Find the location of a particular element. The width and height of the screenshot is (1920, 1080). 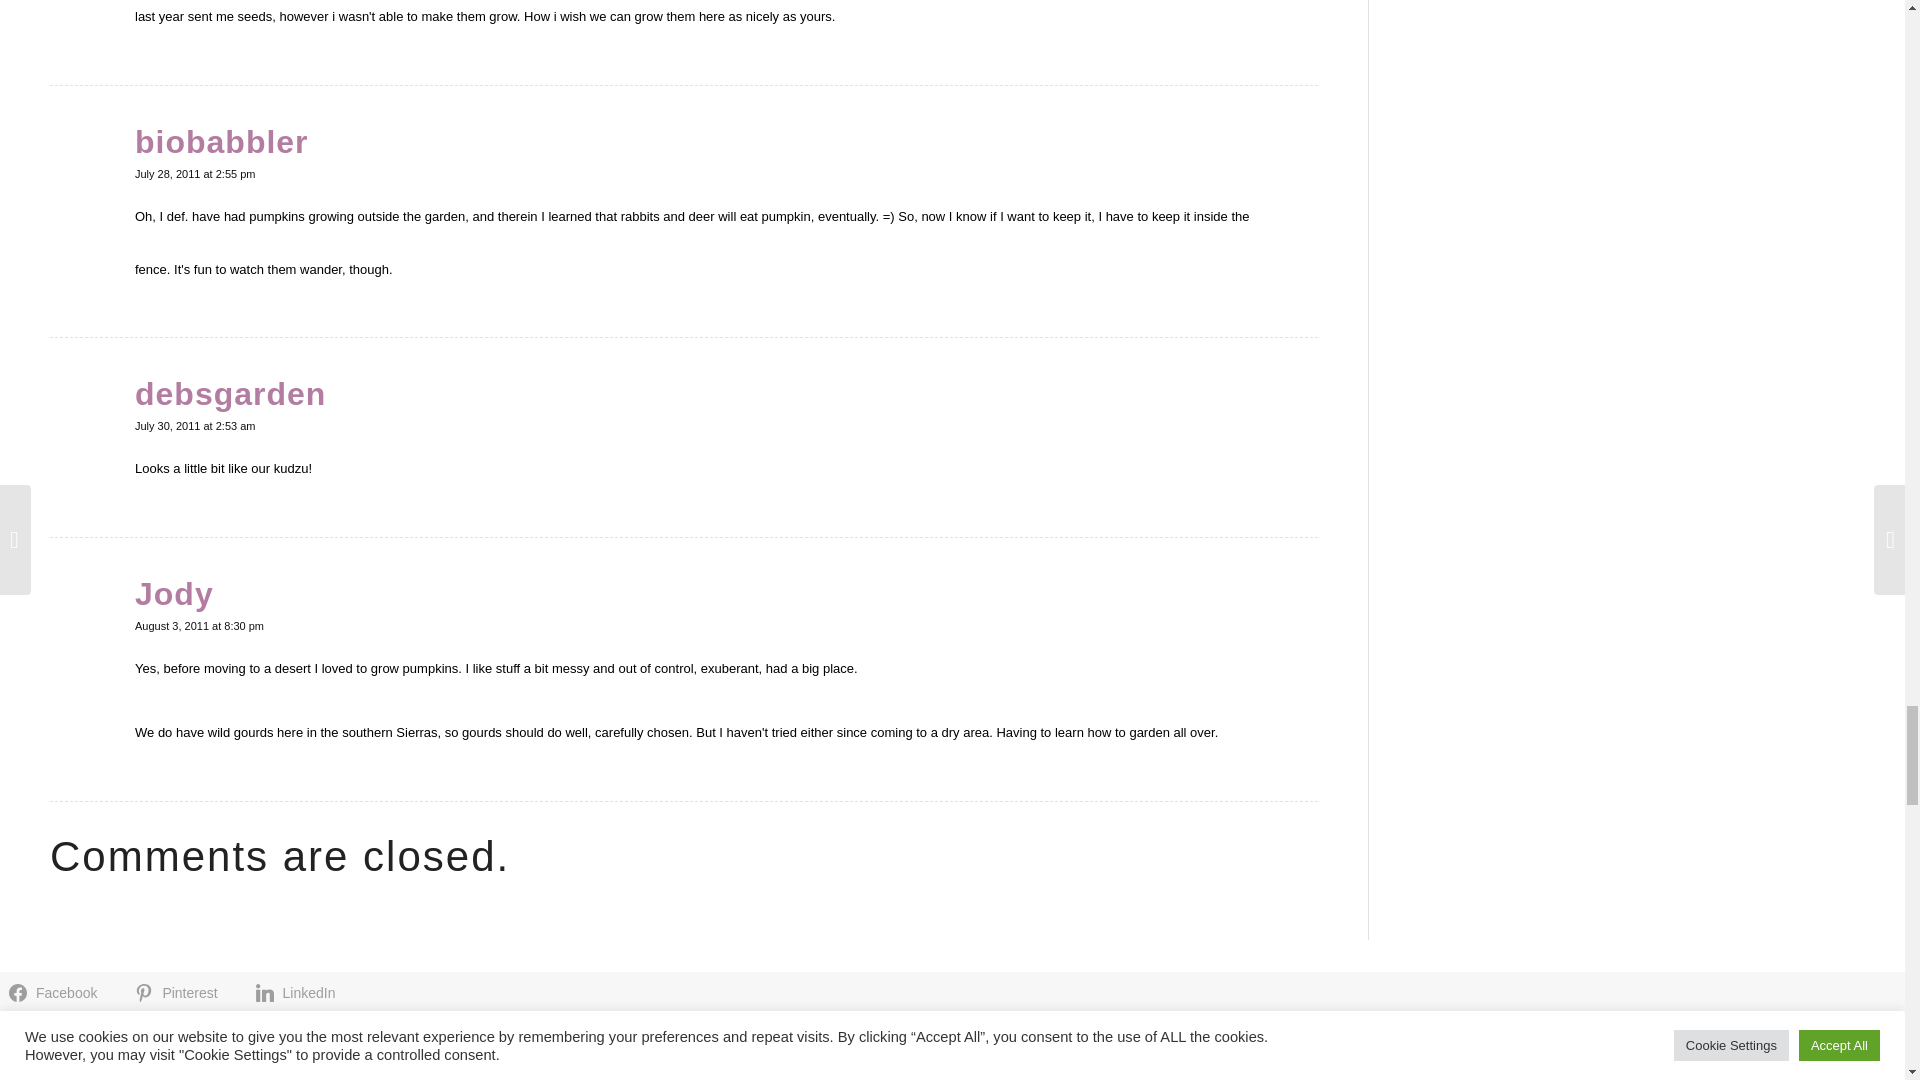

Jody is located at coordinates (174, 594).